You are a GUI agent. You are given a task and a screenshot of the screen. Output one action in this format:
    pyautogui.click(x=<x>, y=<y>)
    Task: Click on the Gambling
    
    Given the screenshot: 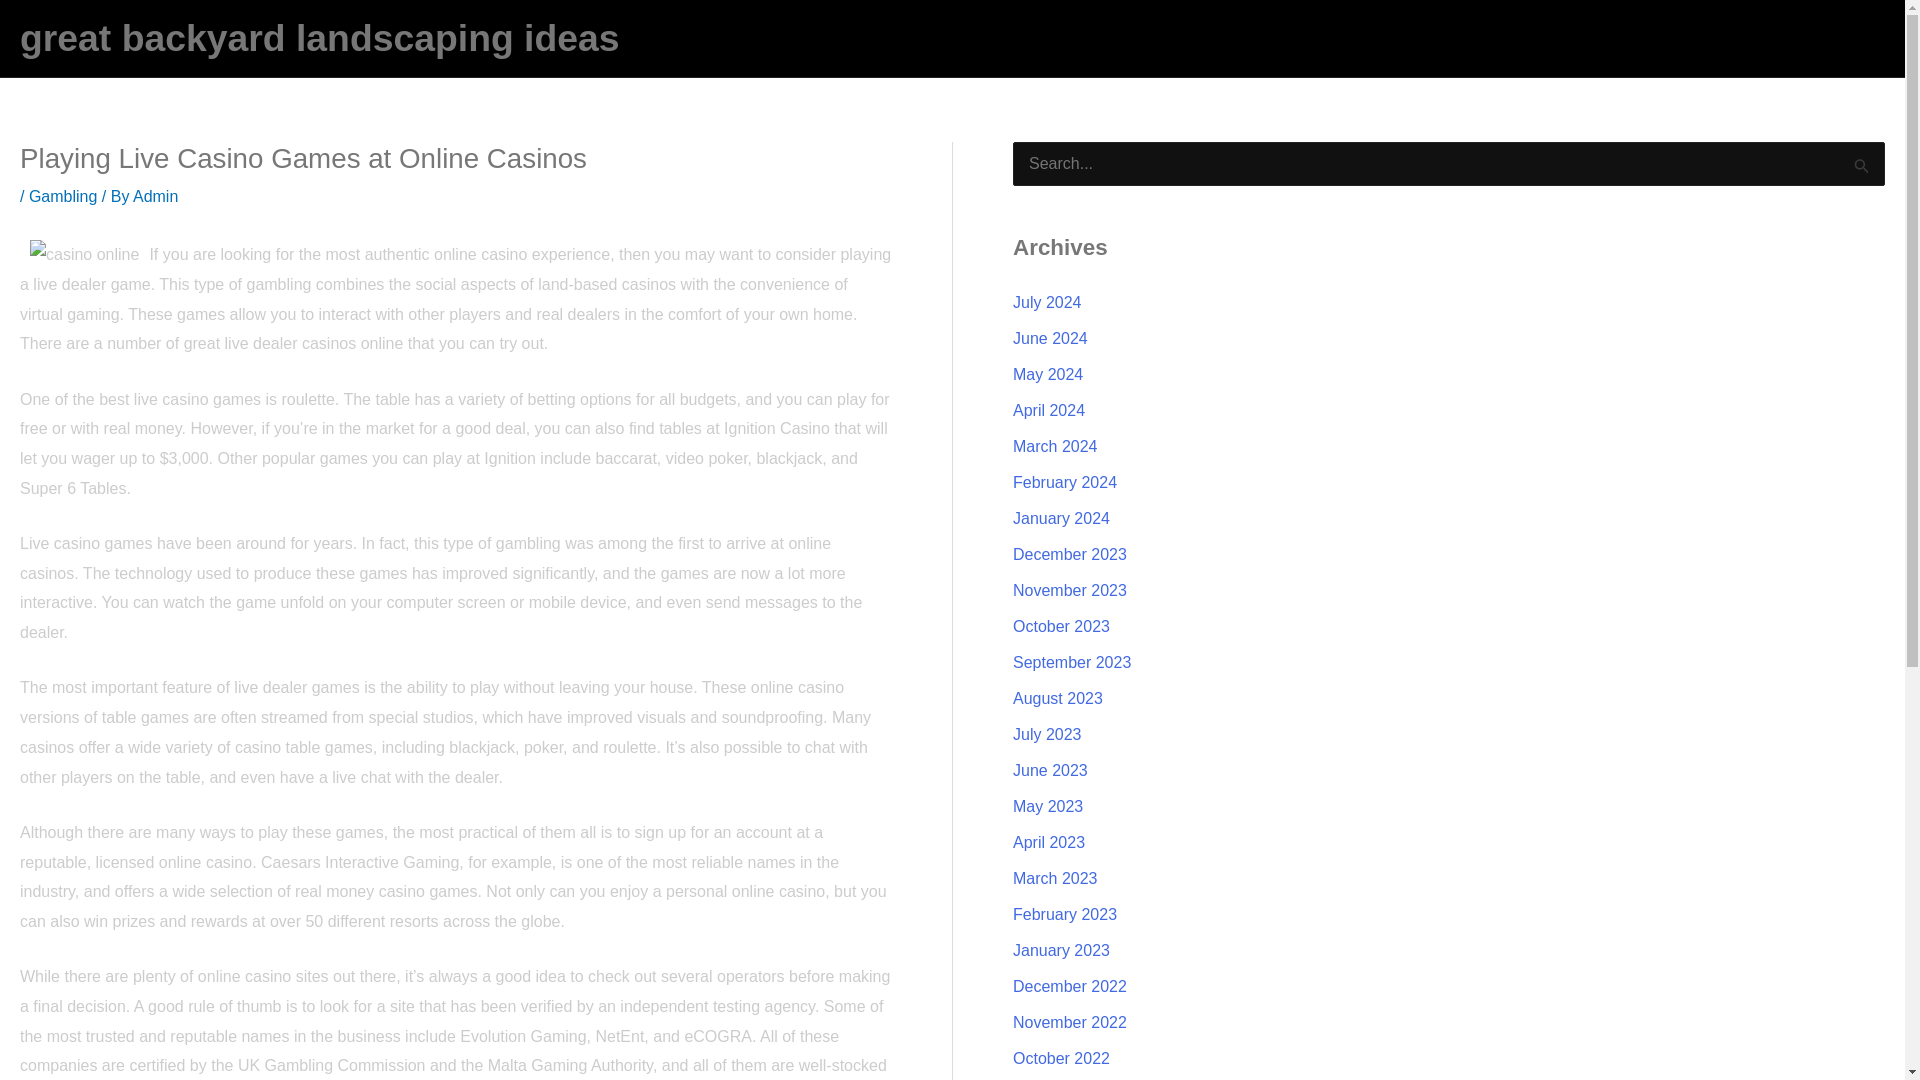 What is the action you would take?
    pyautogui.click(x=62, y=196)
    